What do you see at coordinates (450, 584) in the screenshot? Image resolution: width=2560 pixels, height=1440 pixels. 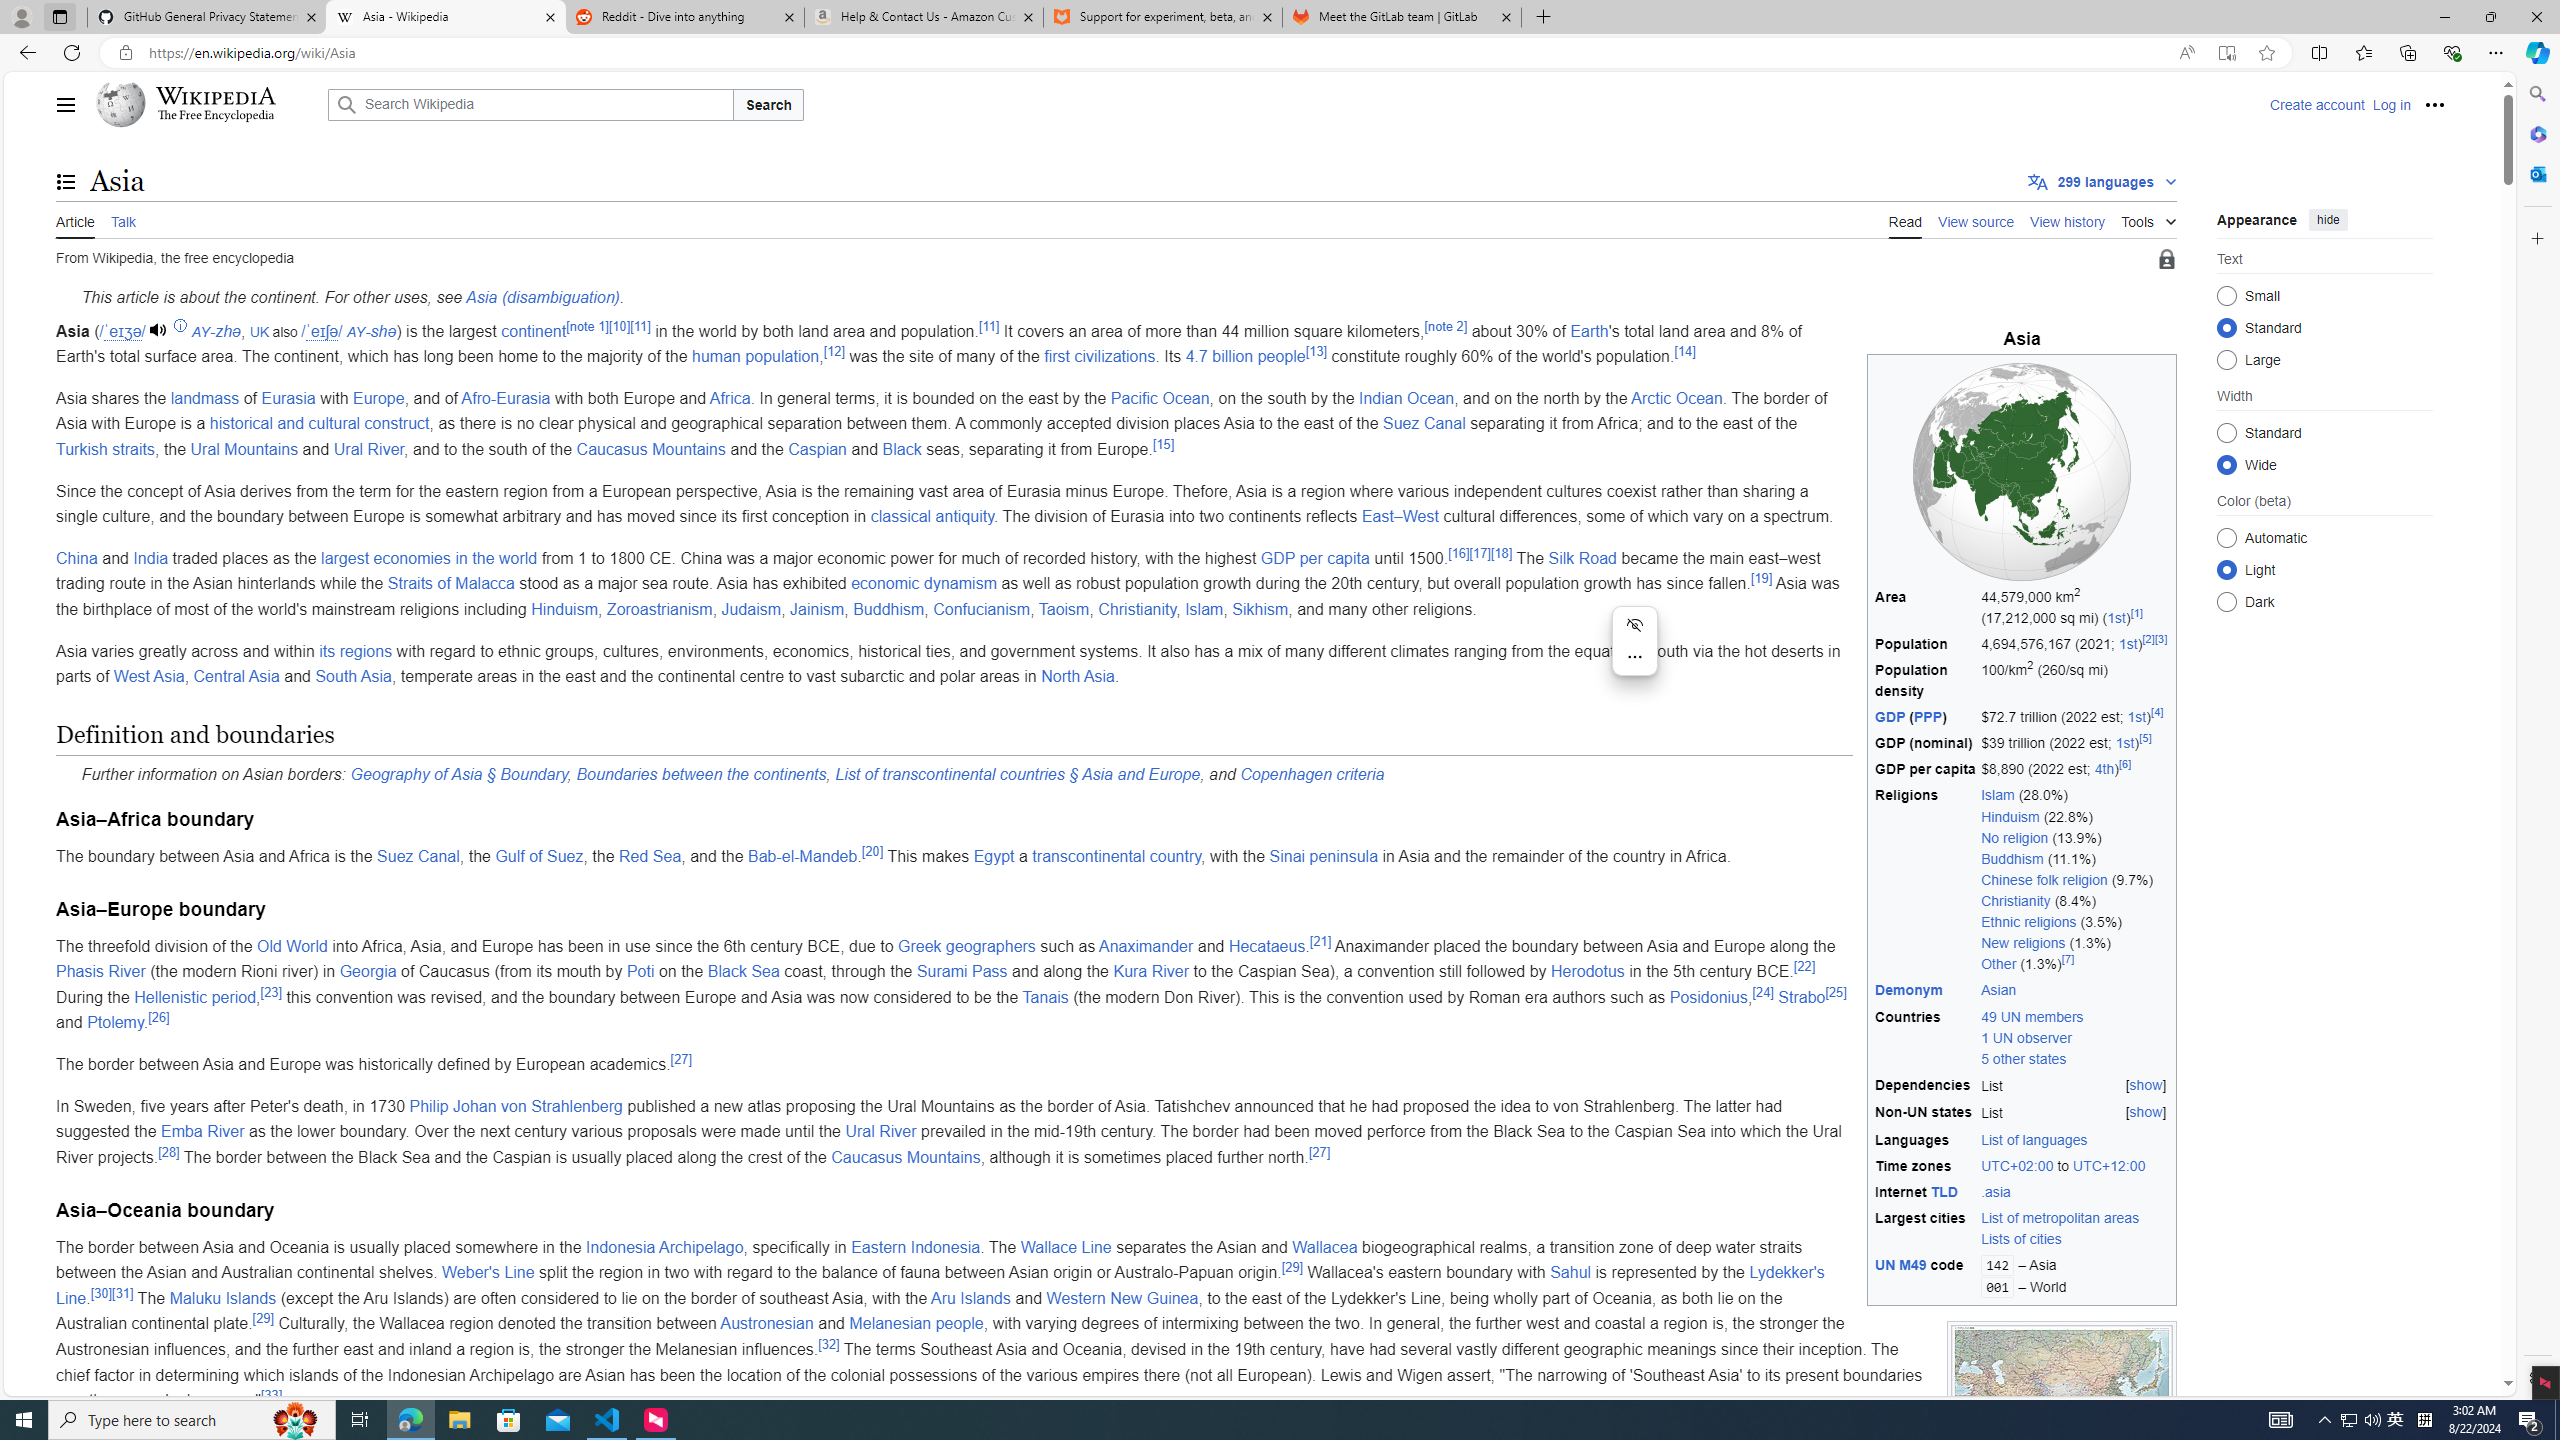 I see `Straits of Malacca` at bounding box center [450, 584].